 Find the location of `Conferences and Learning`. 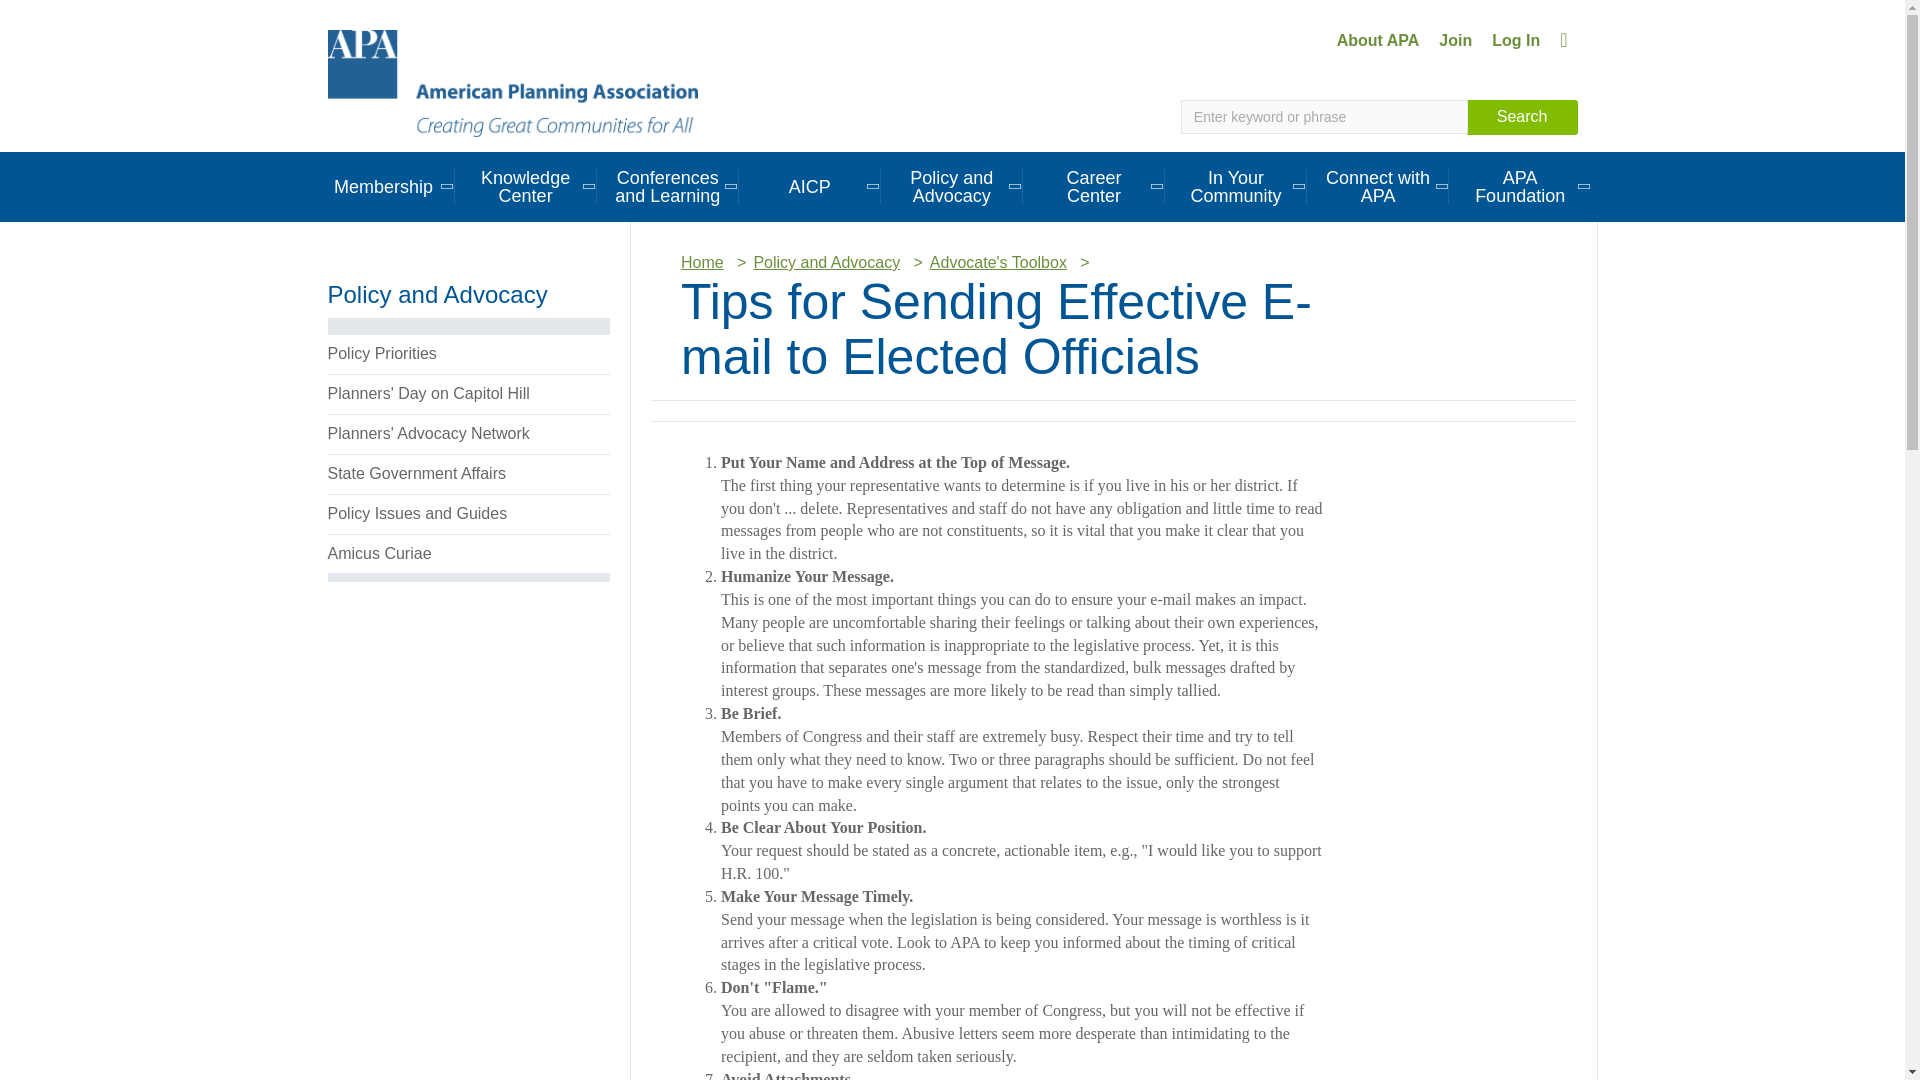

Conferences and Learning is located at coordinates (668, 186).